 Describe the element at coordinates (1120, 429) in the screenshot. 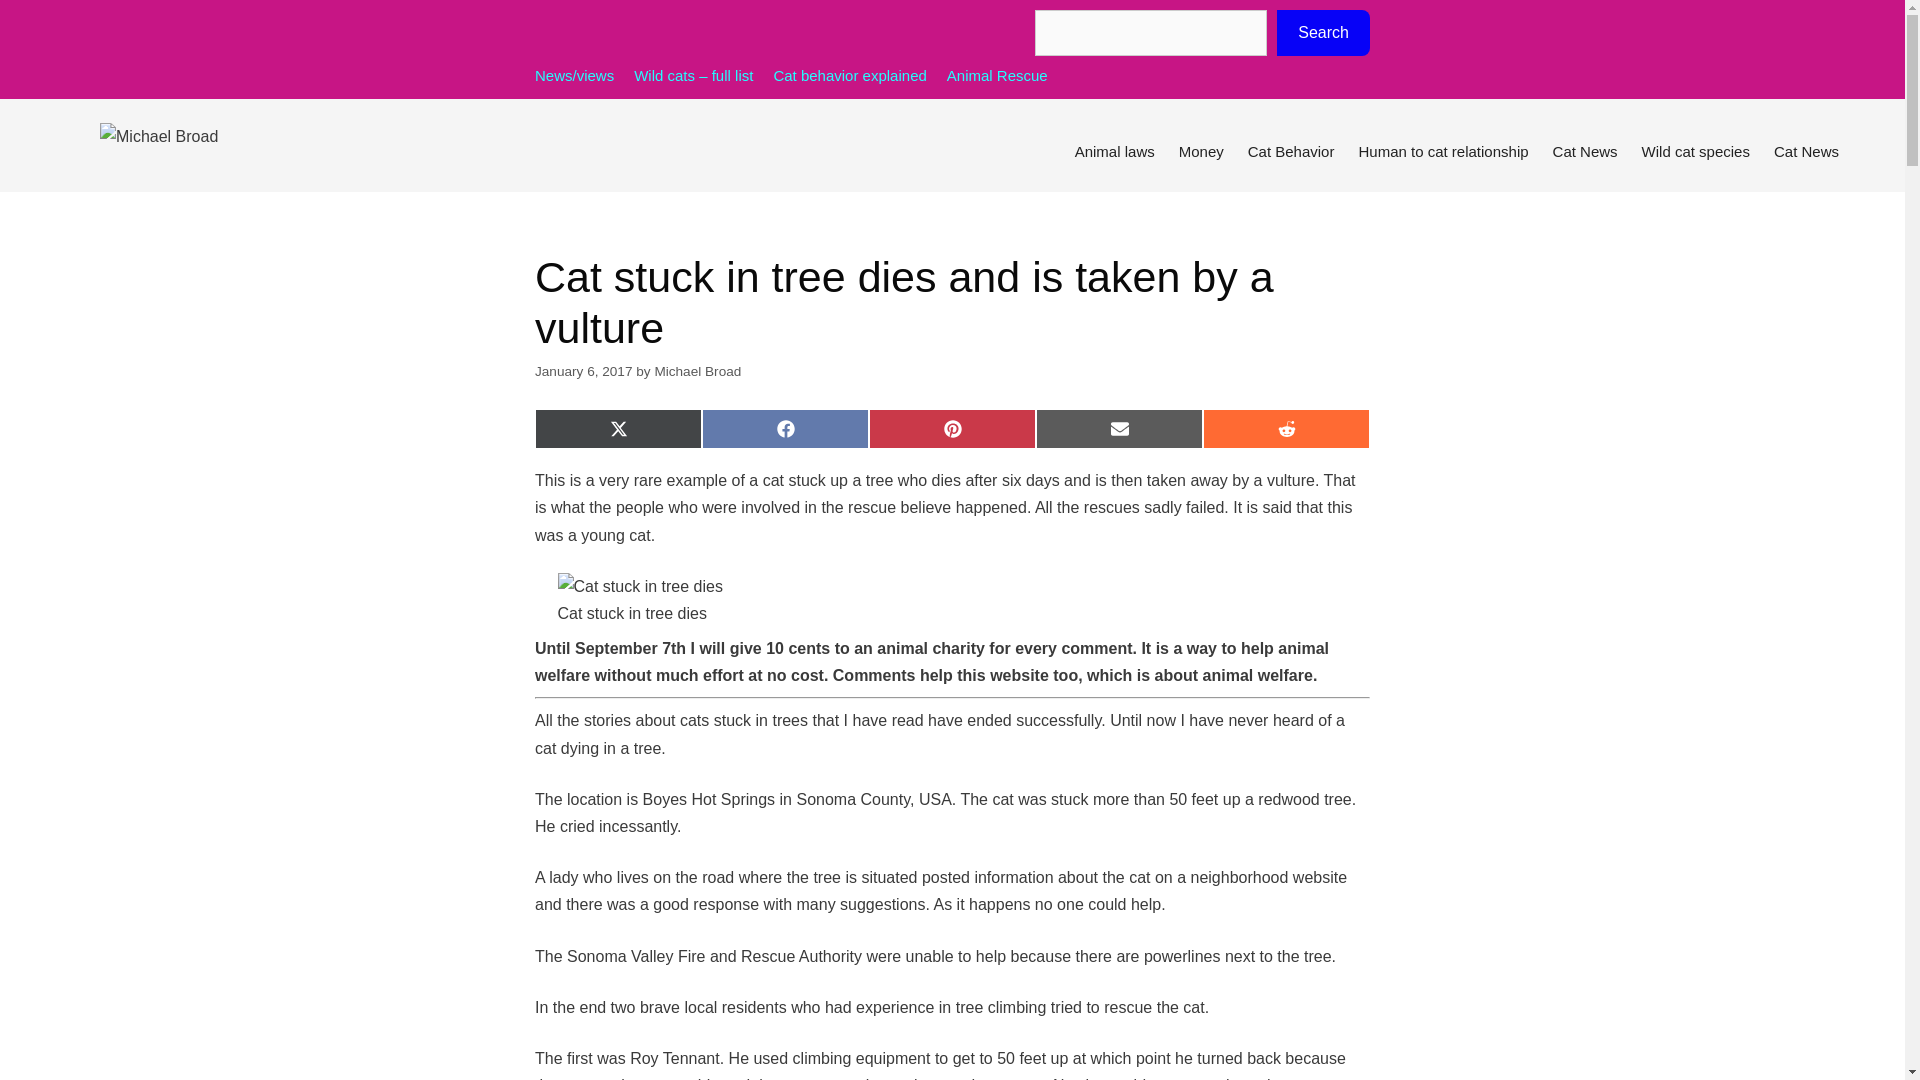

I see `Share on Email` at that location.